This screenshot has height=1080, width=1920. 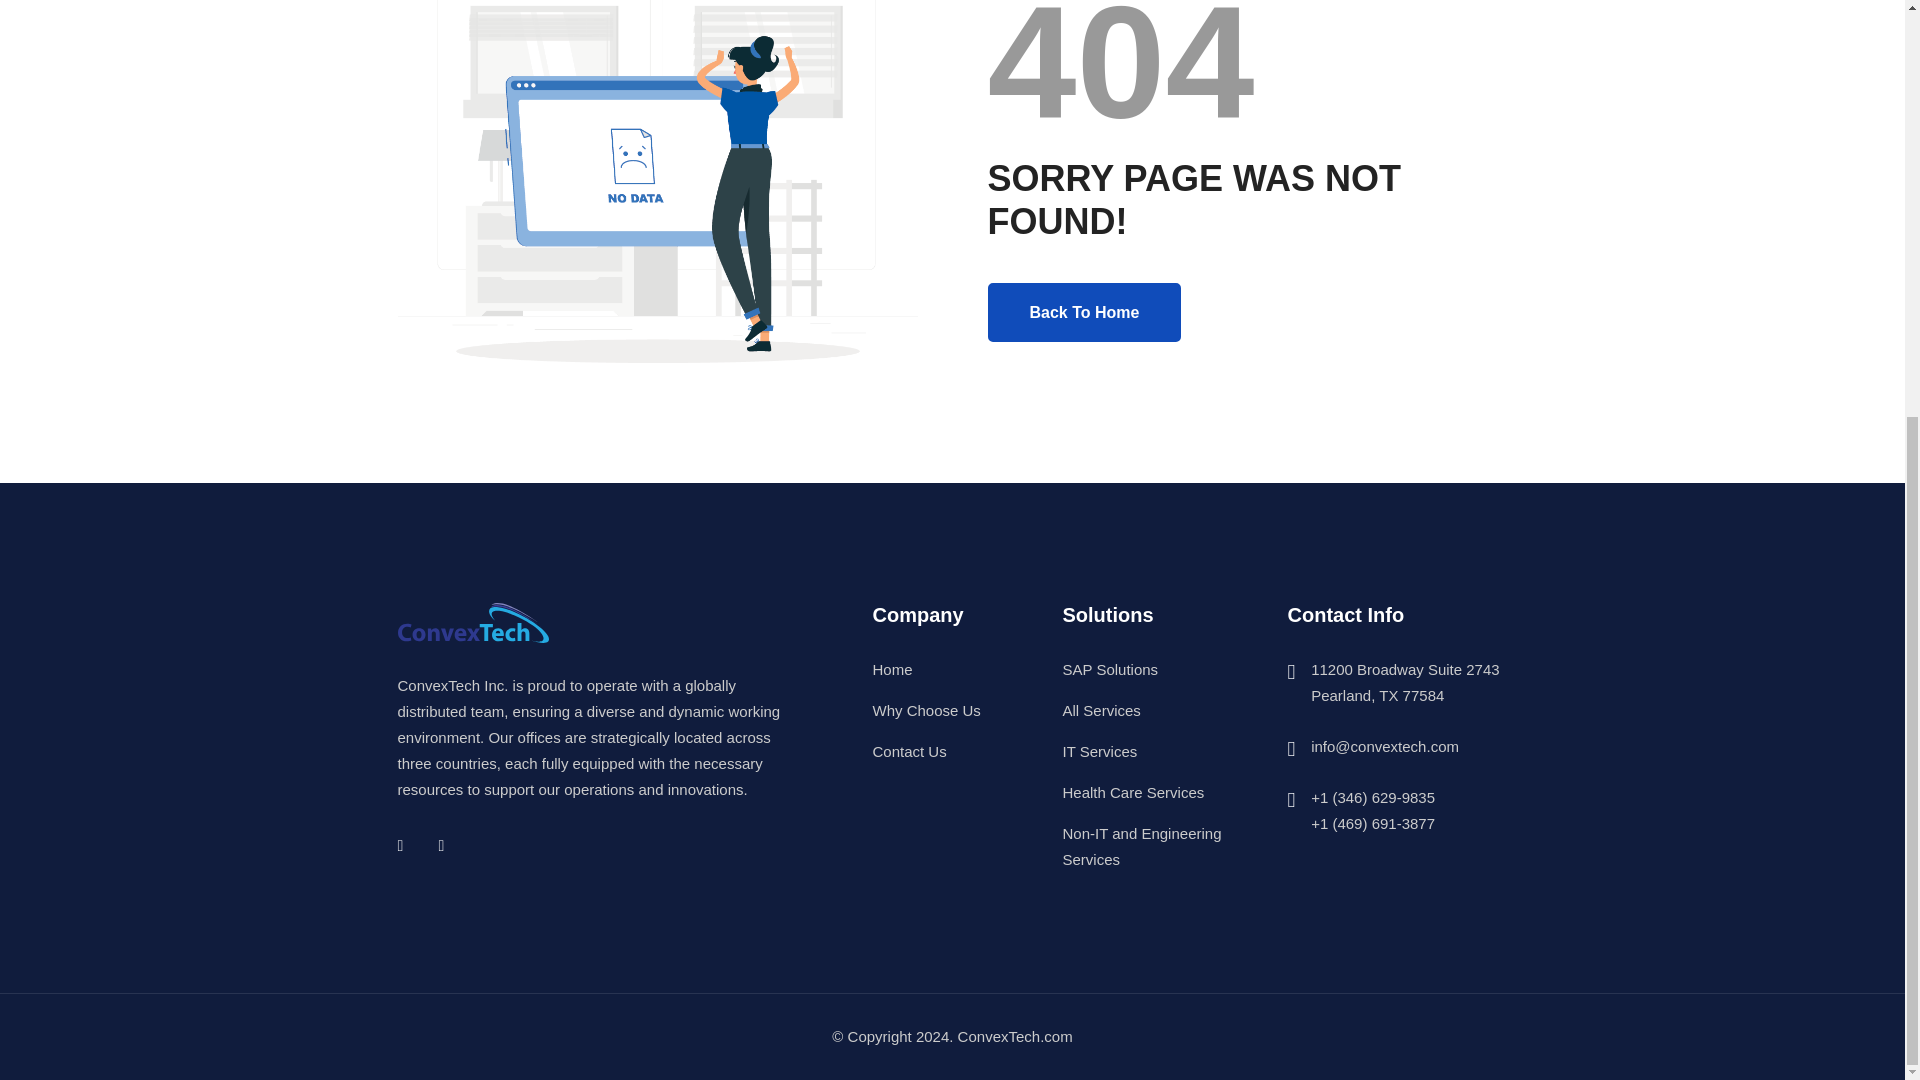 I want to click on Non-IT and Engineering Services, so click(x=1141, y=846).